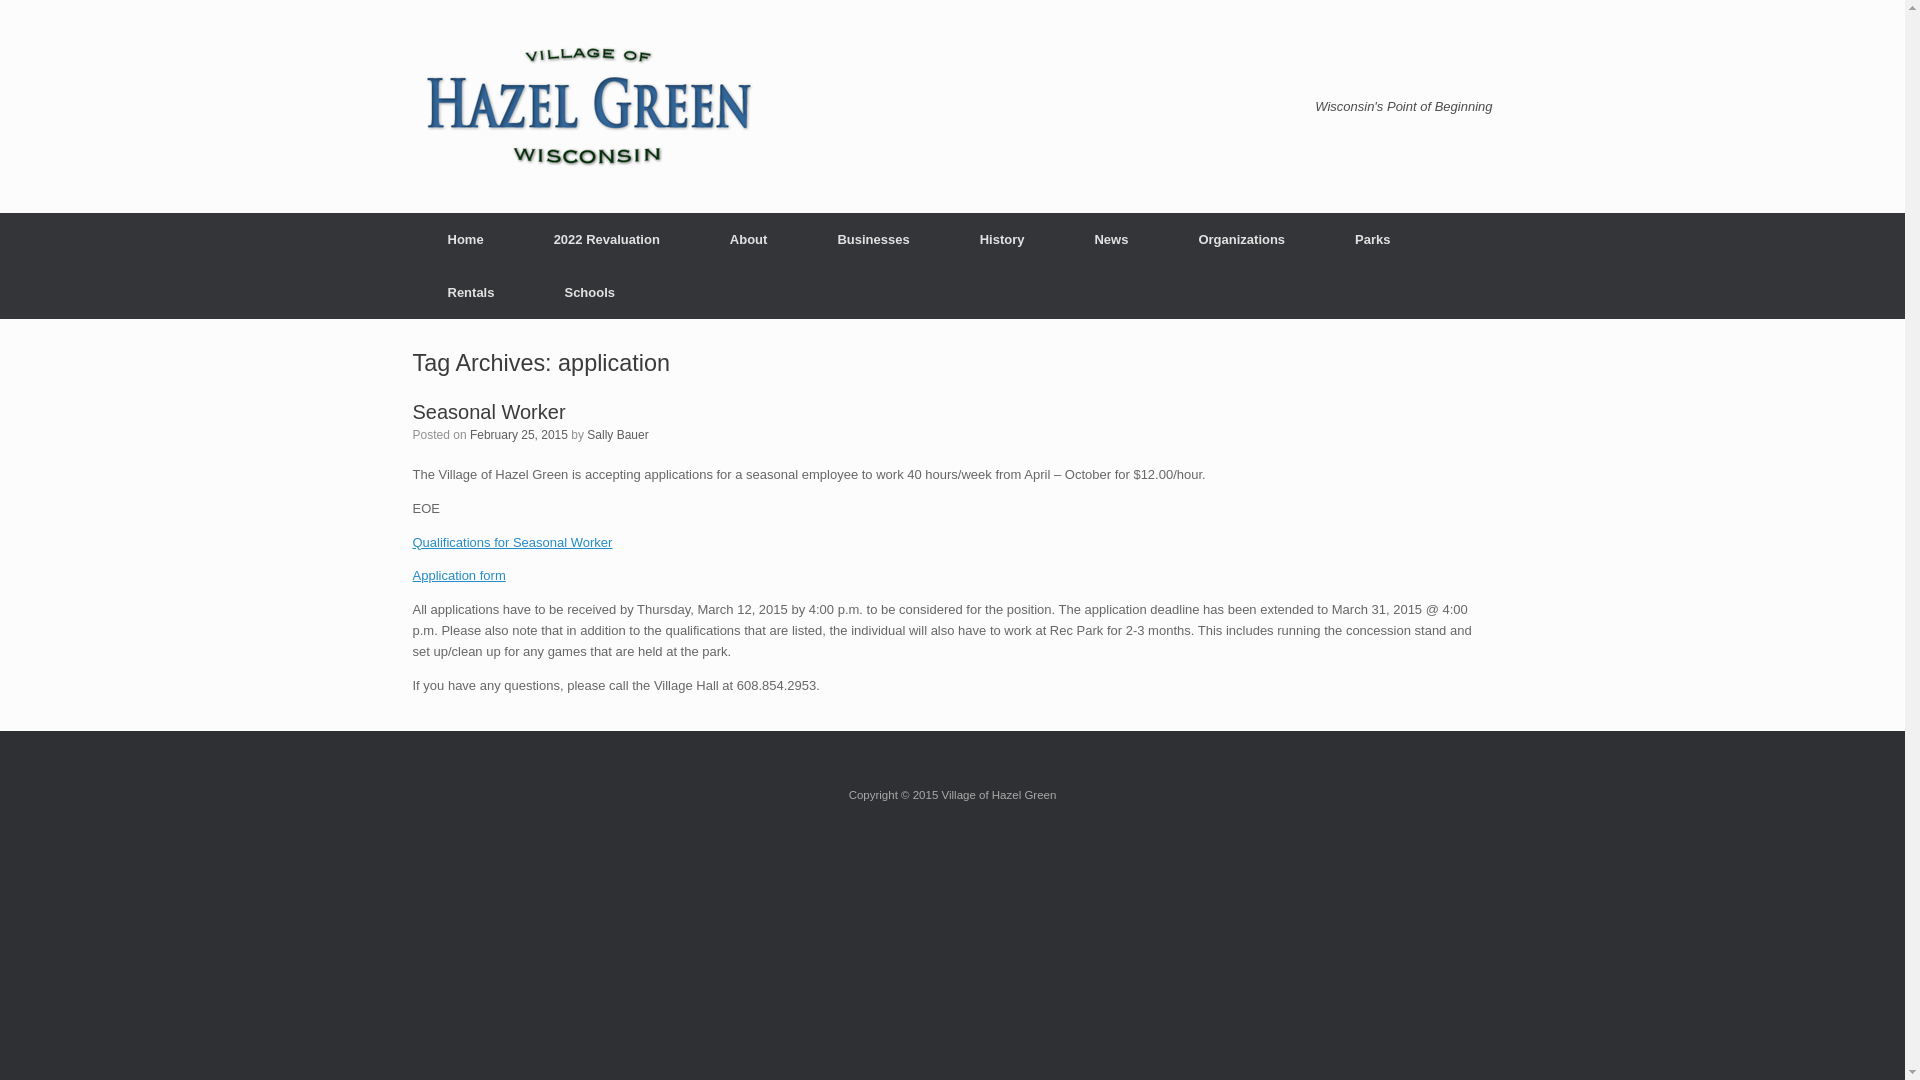 The height and width of the screenshot is (1080, 1920). What do you see at coordinates (519, 434) in the screenshot?
I see `8:23 AM` at bounding box center [519, 434].